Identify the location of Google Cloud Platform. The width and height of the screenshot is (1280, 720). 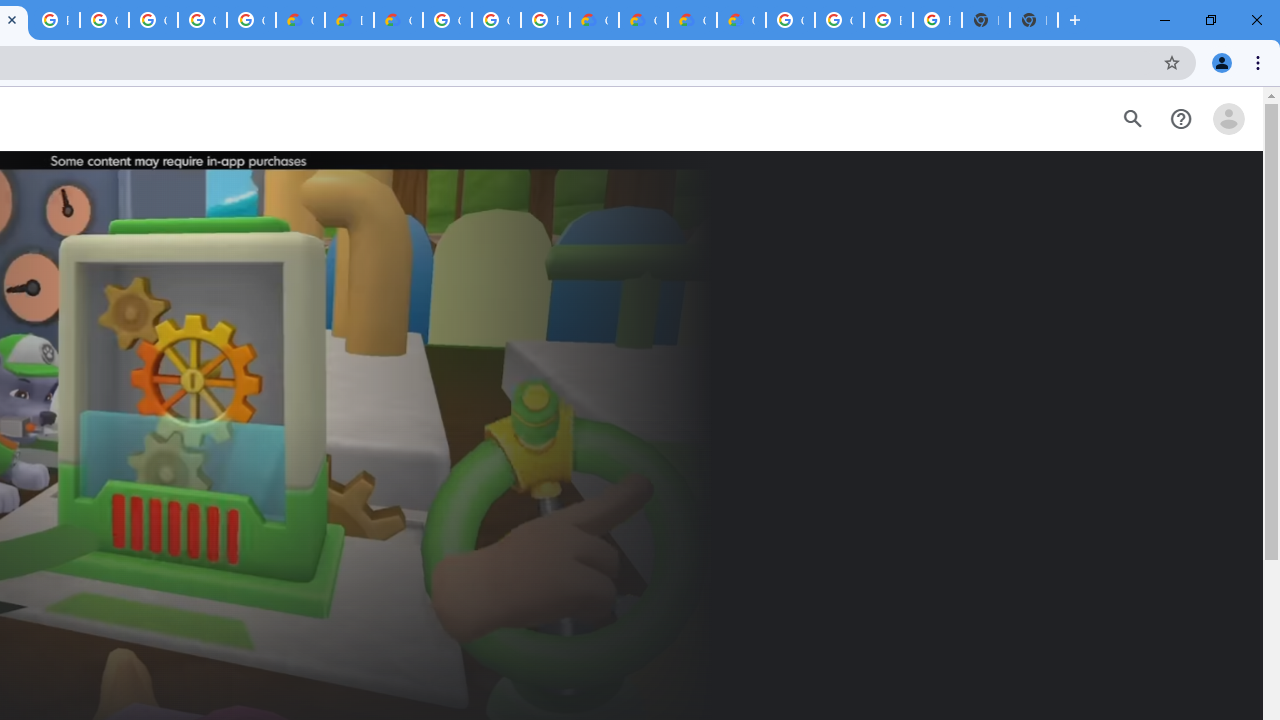
(447, 20).